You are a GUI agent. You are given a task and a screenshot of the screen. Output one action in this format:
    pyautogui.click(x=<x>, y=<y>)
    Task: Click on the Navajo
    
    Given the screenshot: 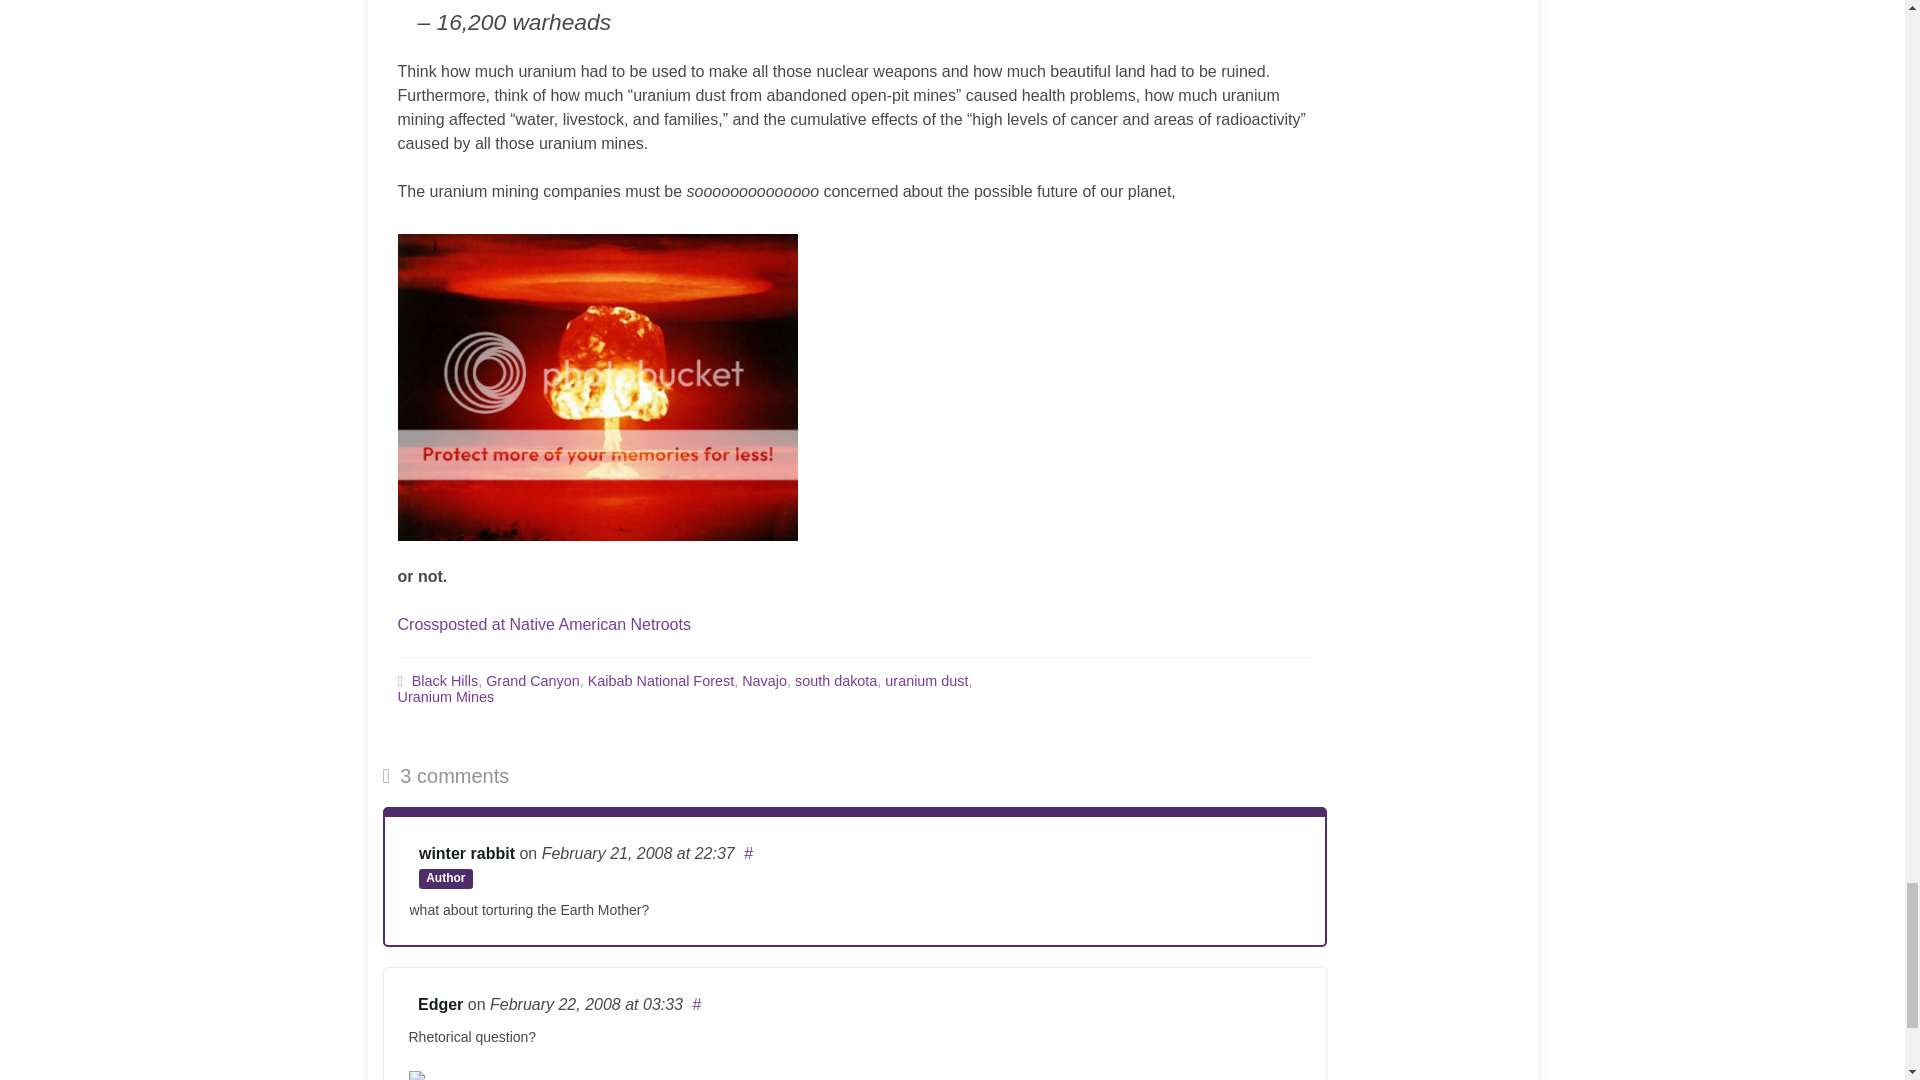 What is the action you would take?
    pyautogui.click(x=764, y=679)
    